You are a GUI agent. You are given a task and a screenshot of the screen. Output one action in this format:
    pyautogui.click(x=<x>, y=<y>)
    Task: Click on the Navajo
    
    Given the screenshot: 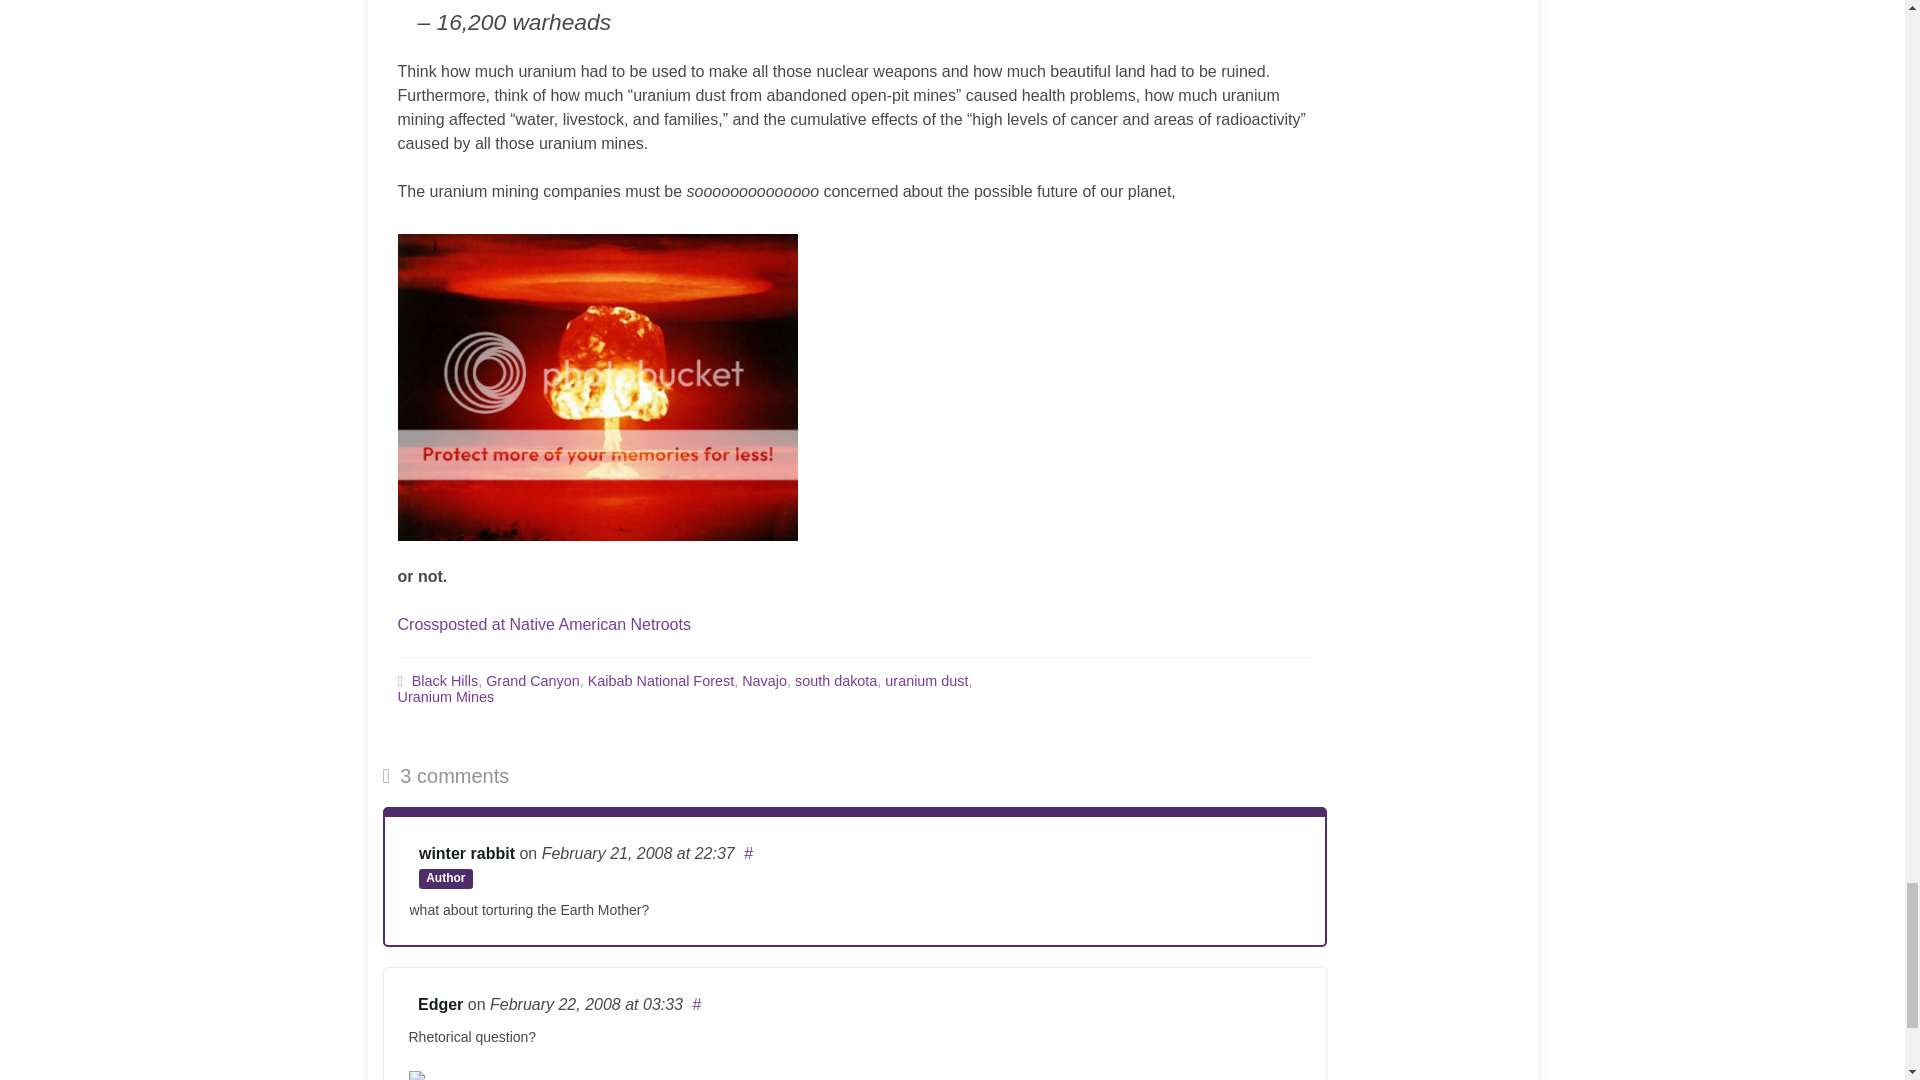 What is the action you would take?
    pyautogui.click(x=764, y=679)
    